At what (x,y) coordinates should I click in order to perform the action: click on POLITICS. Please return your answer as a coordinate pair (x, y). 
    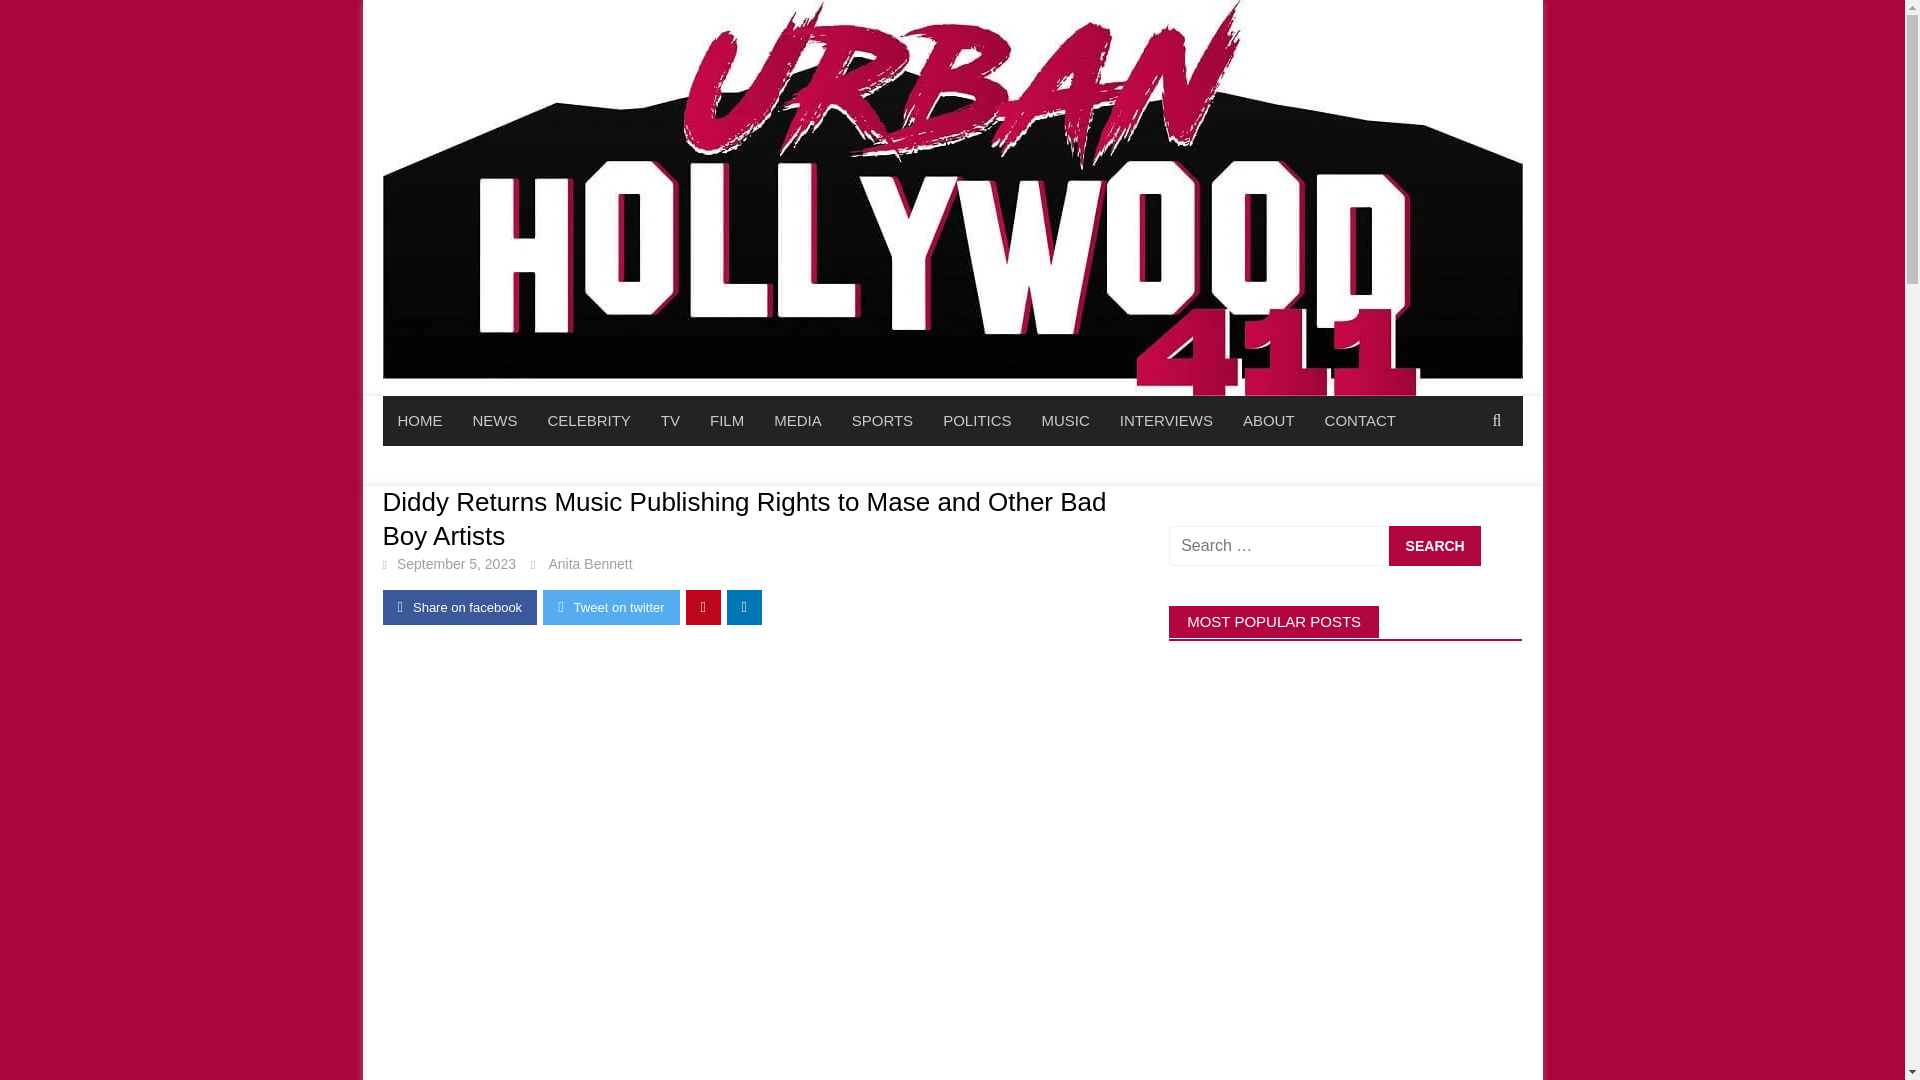
    Looking at the image, I should click on (976, 421).